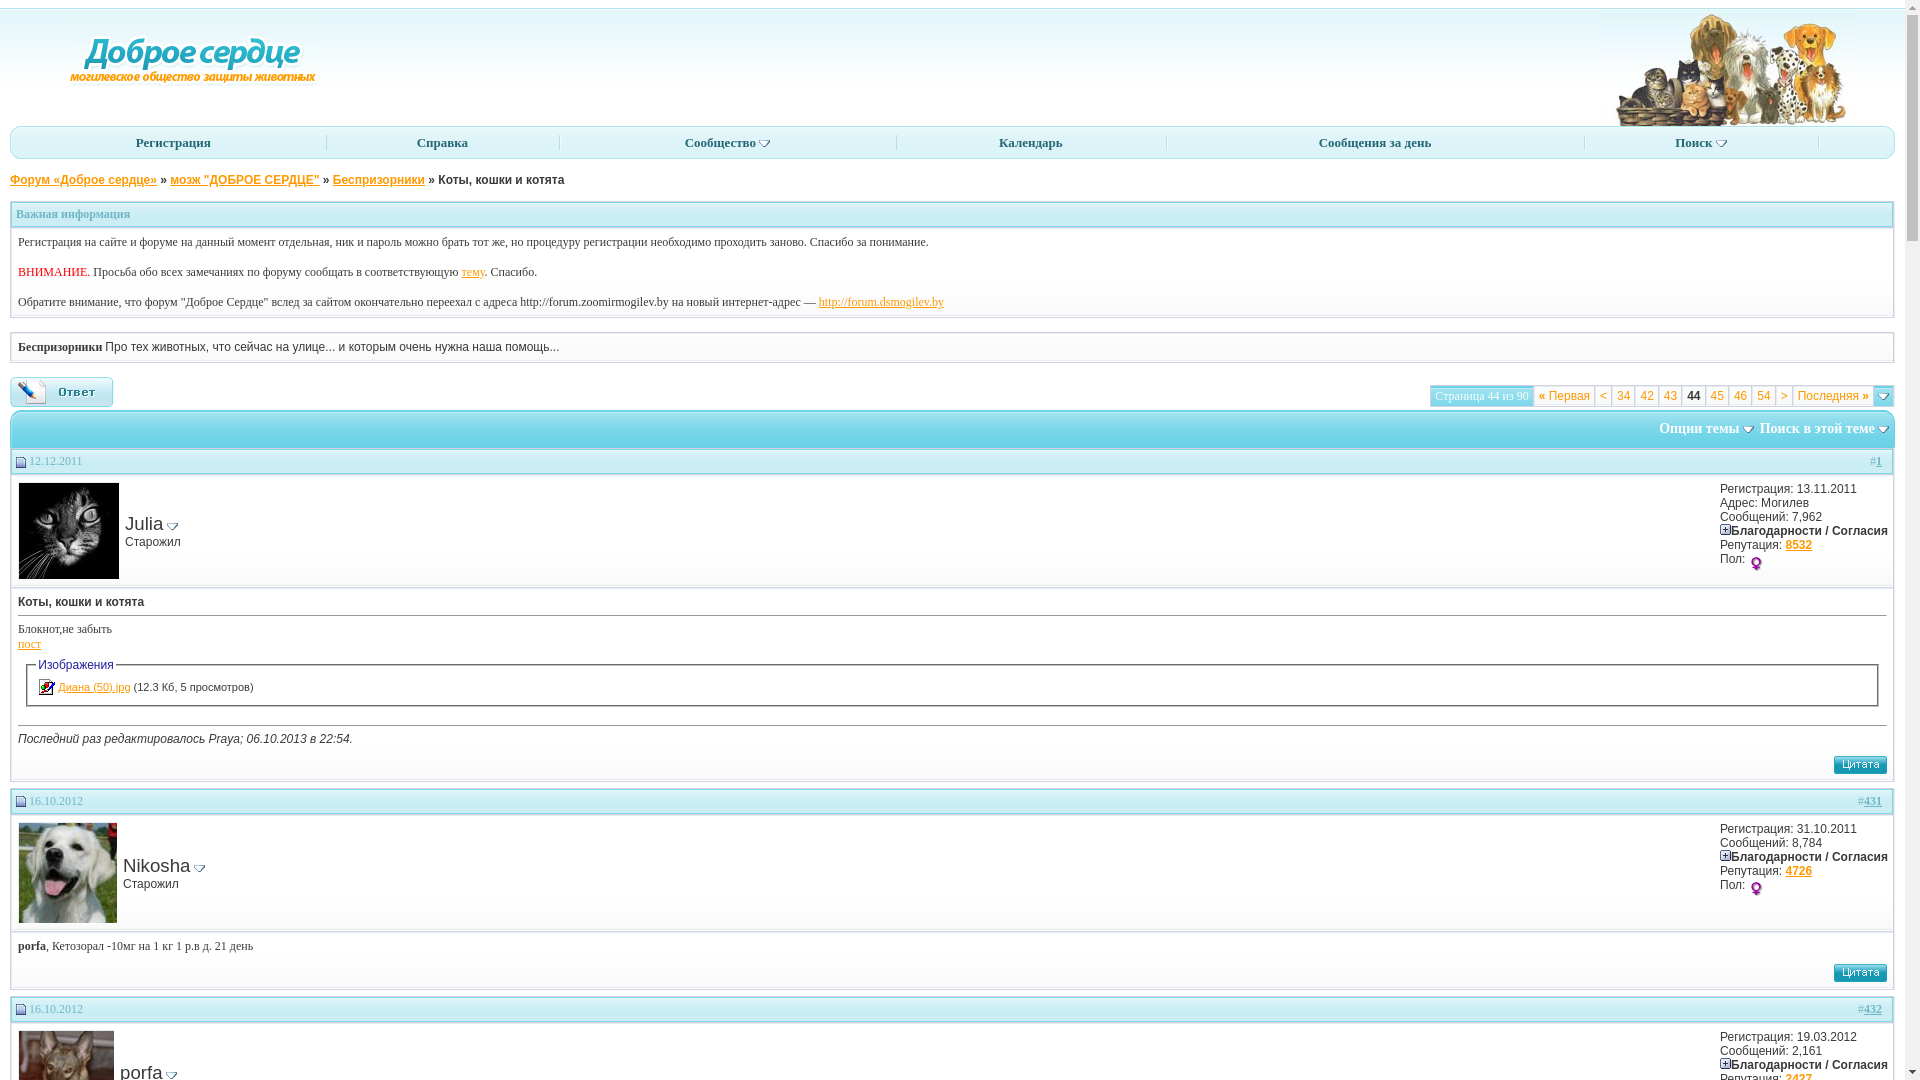 The width and height of the screenshot is (1920, 1080). I want to click on 431, so click(1873, 801).